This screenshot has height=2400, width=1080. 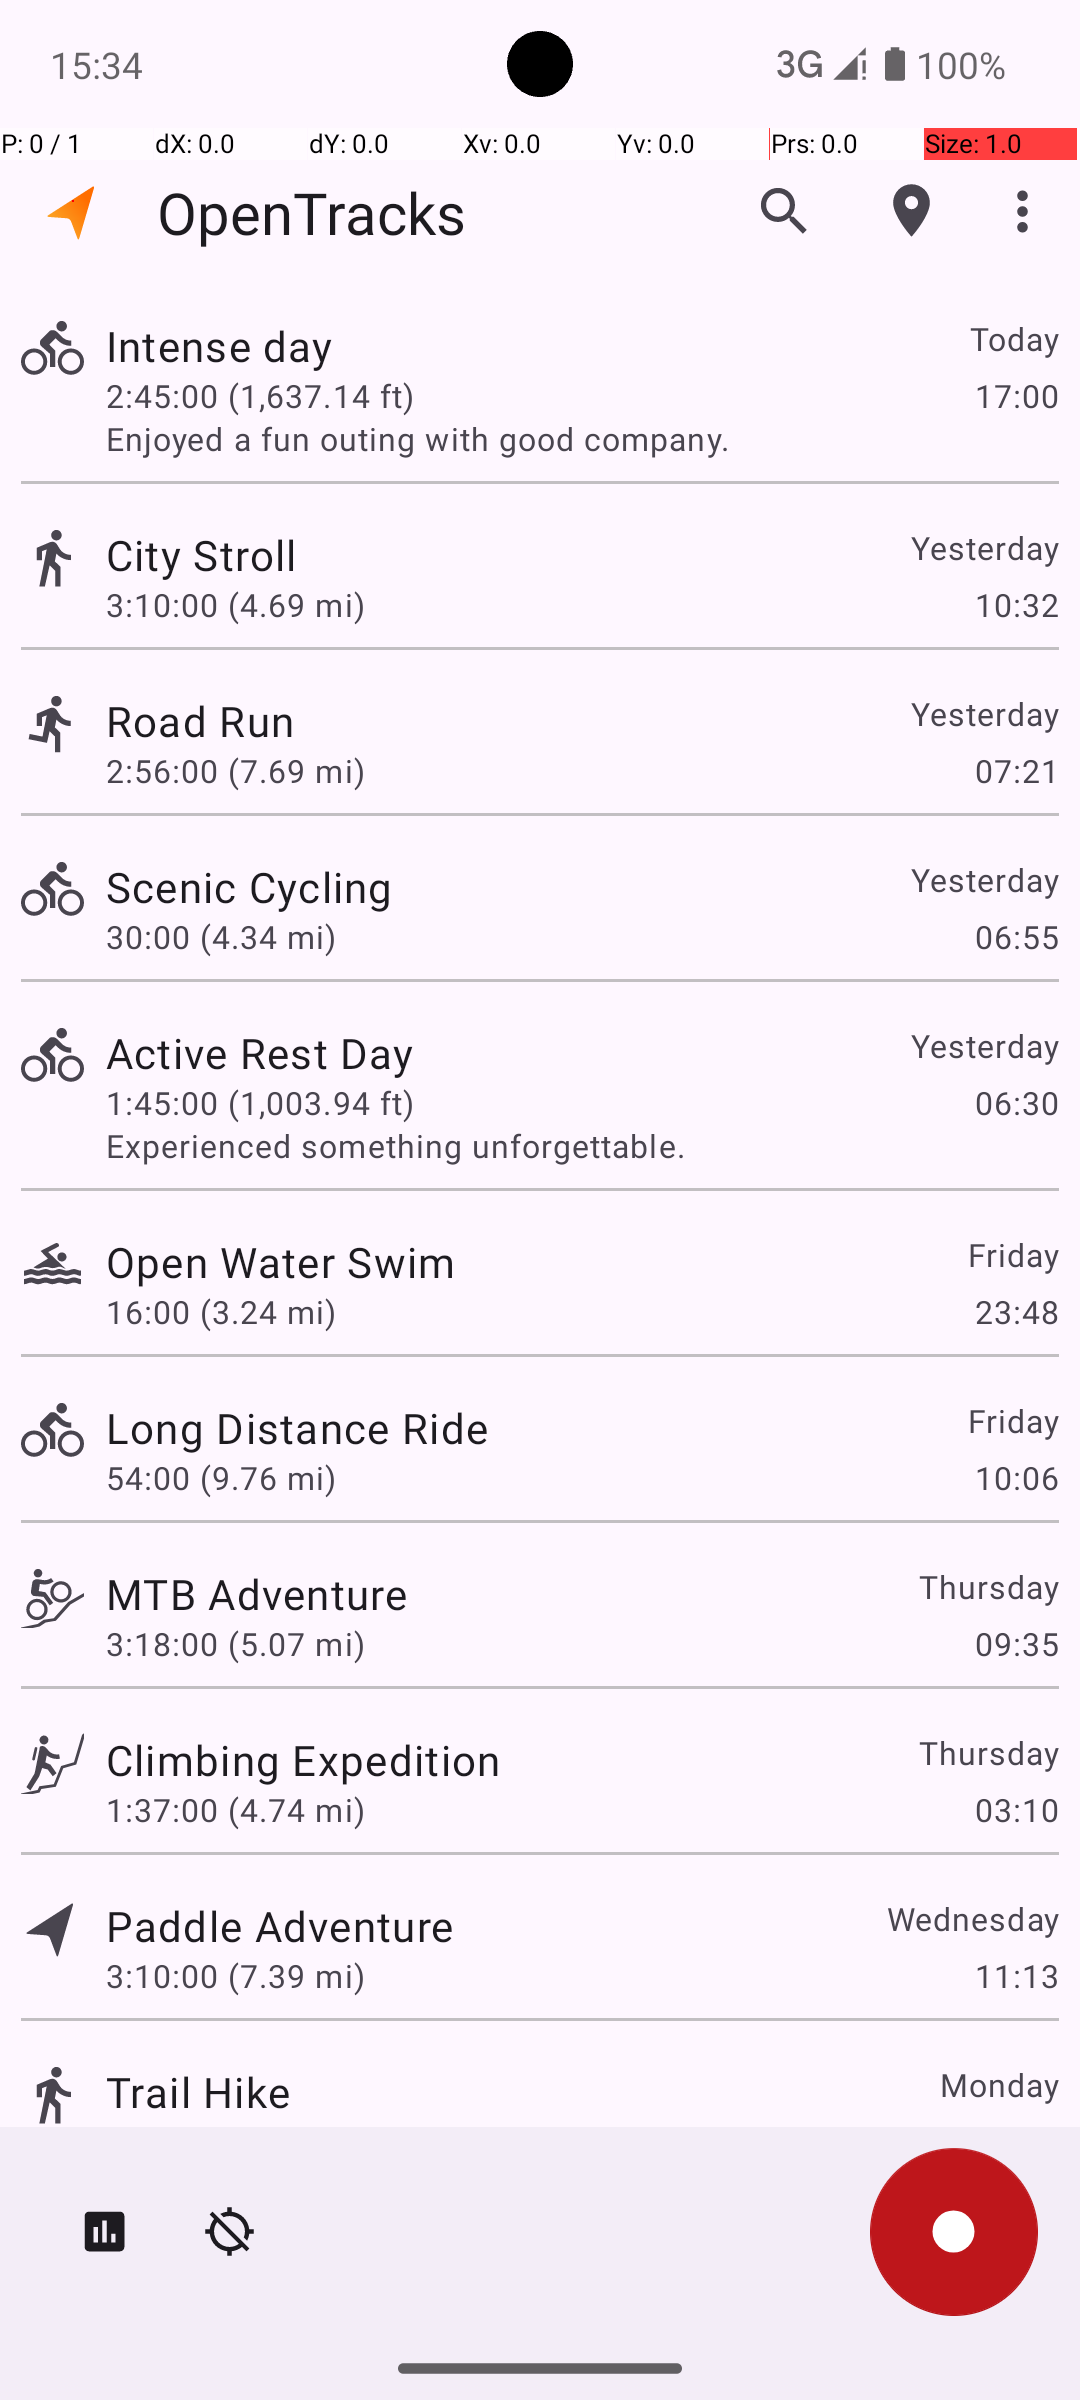 I want to click on 30:00 (4.34 mi), so click(x=221, y=936).